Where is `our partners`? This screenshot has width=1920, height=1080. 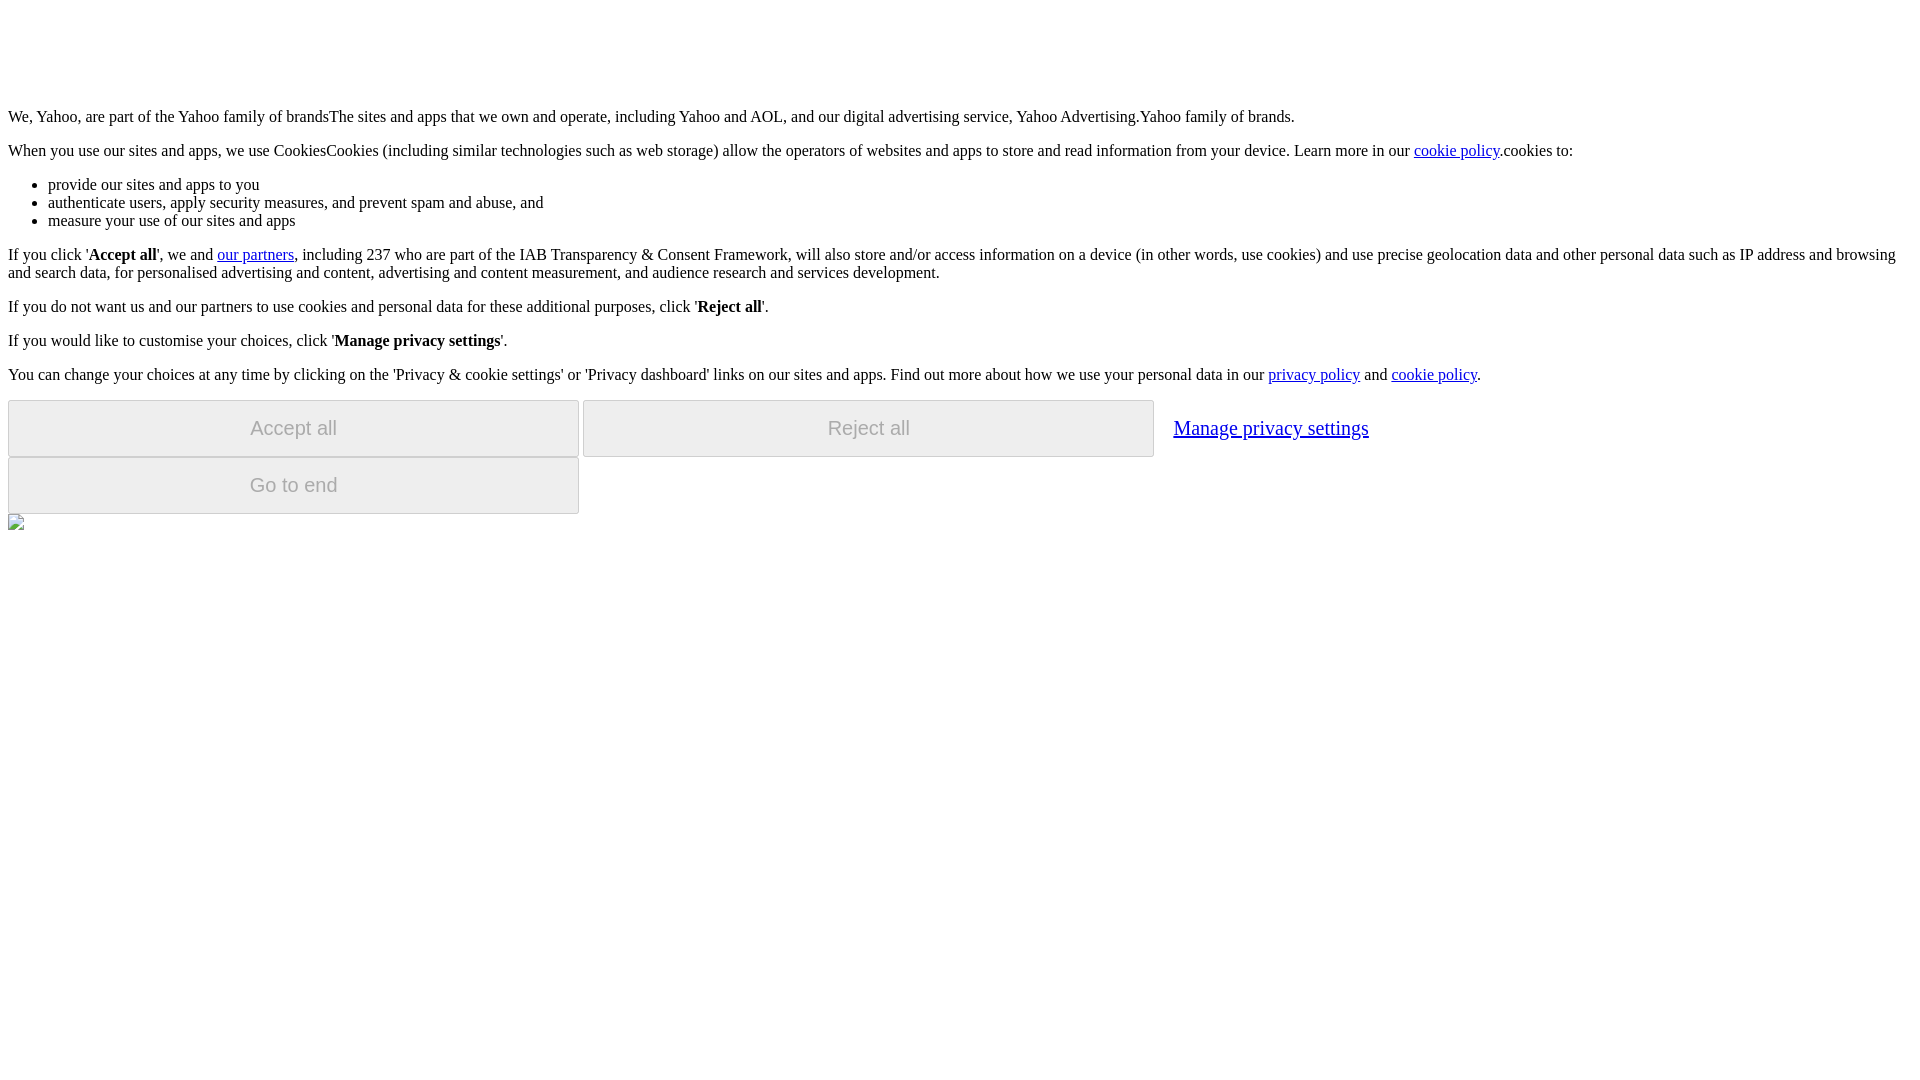 our partners is located at coordinates (254, 254).